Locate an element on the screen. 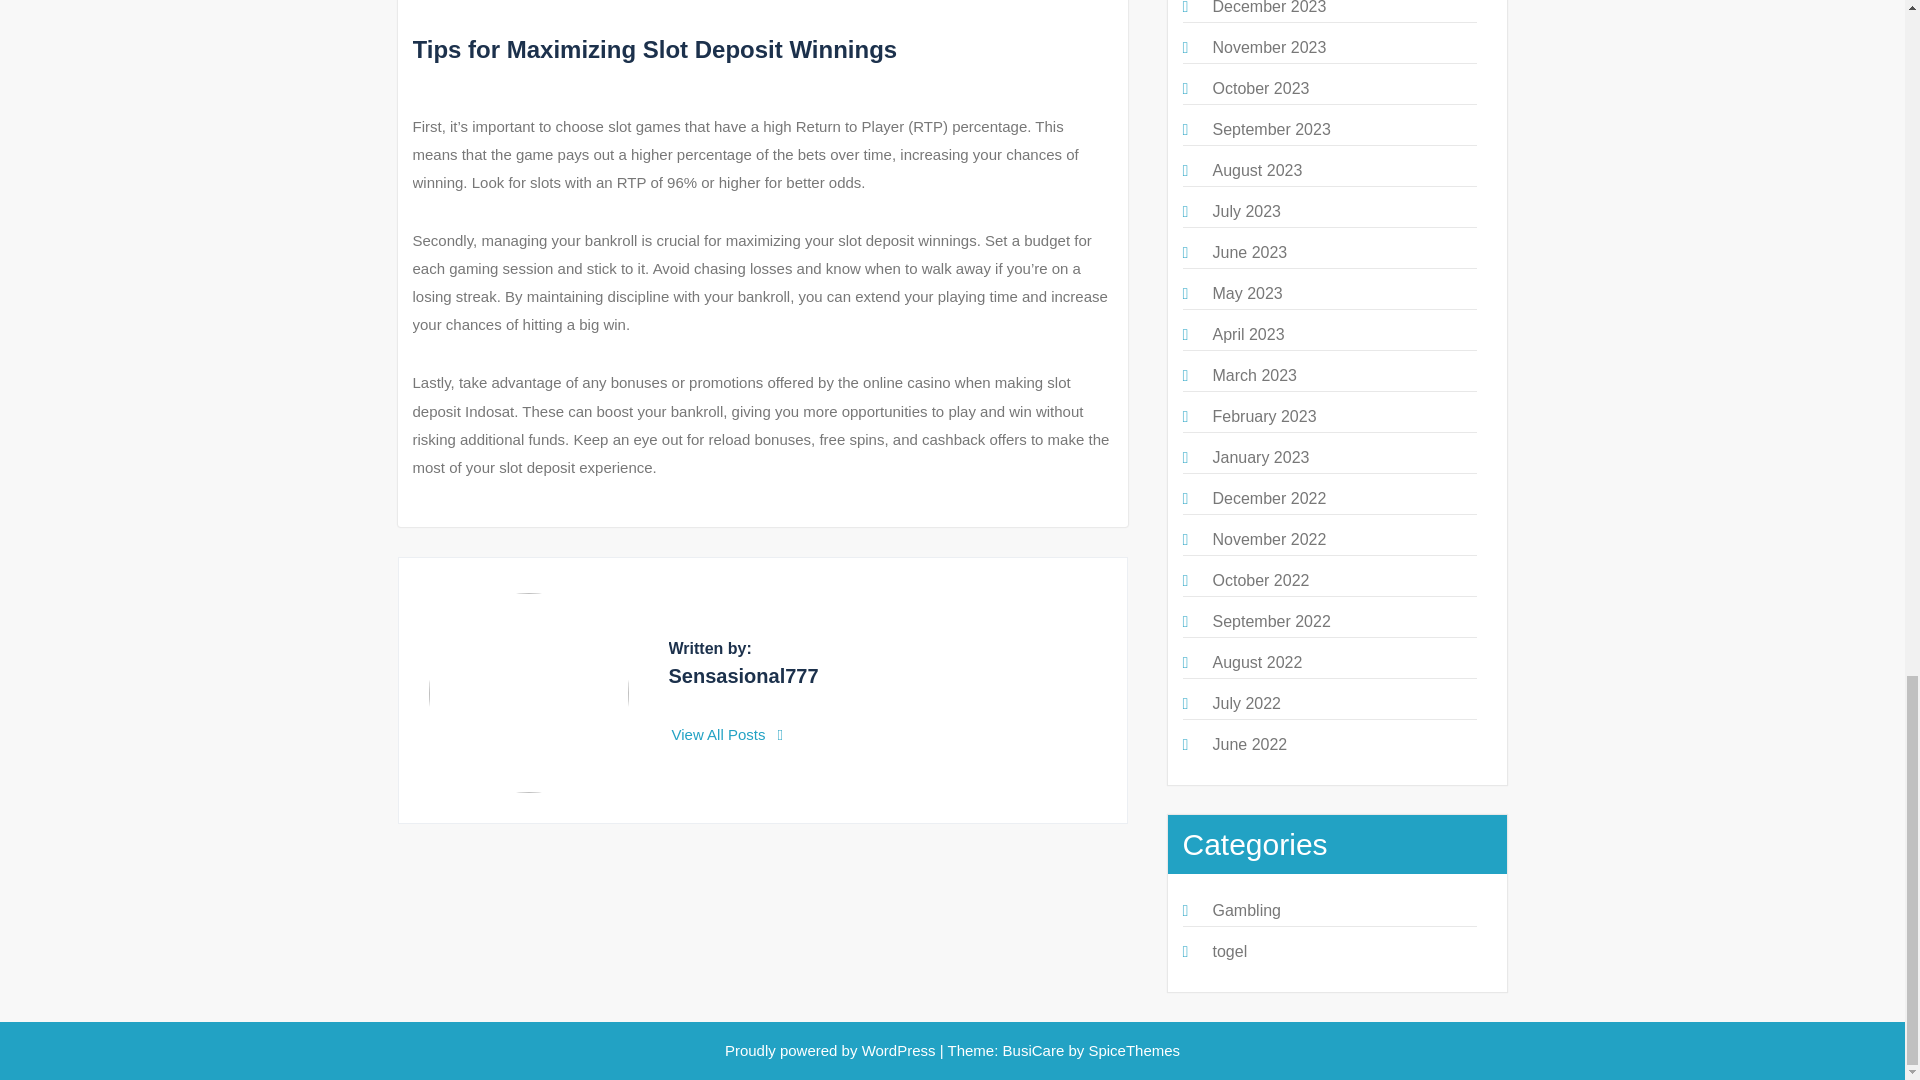 This screenshot has width=1920, height=1080. June 2023 is located at coordinates (1248, 252).